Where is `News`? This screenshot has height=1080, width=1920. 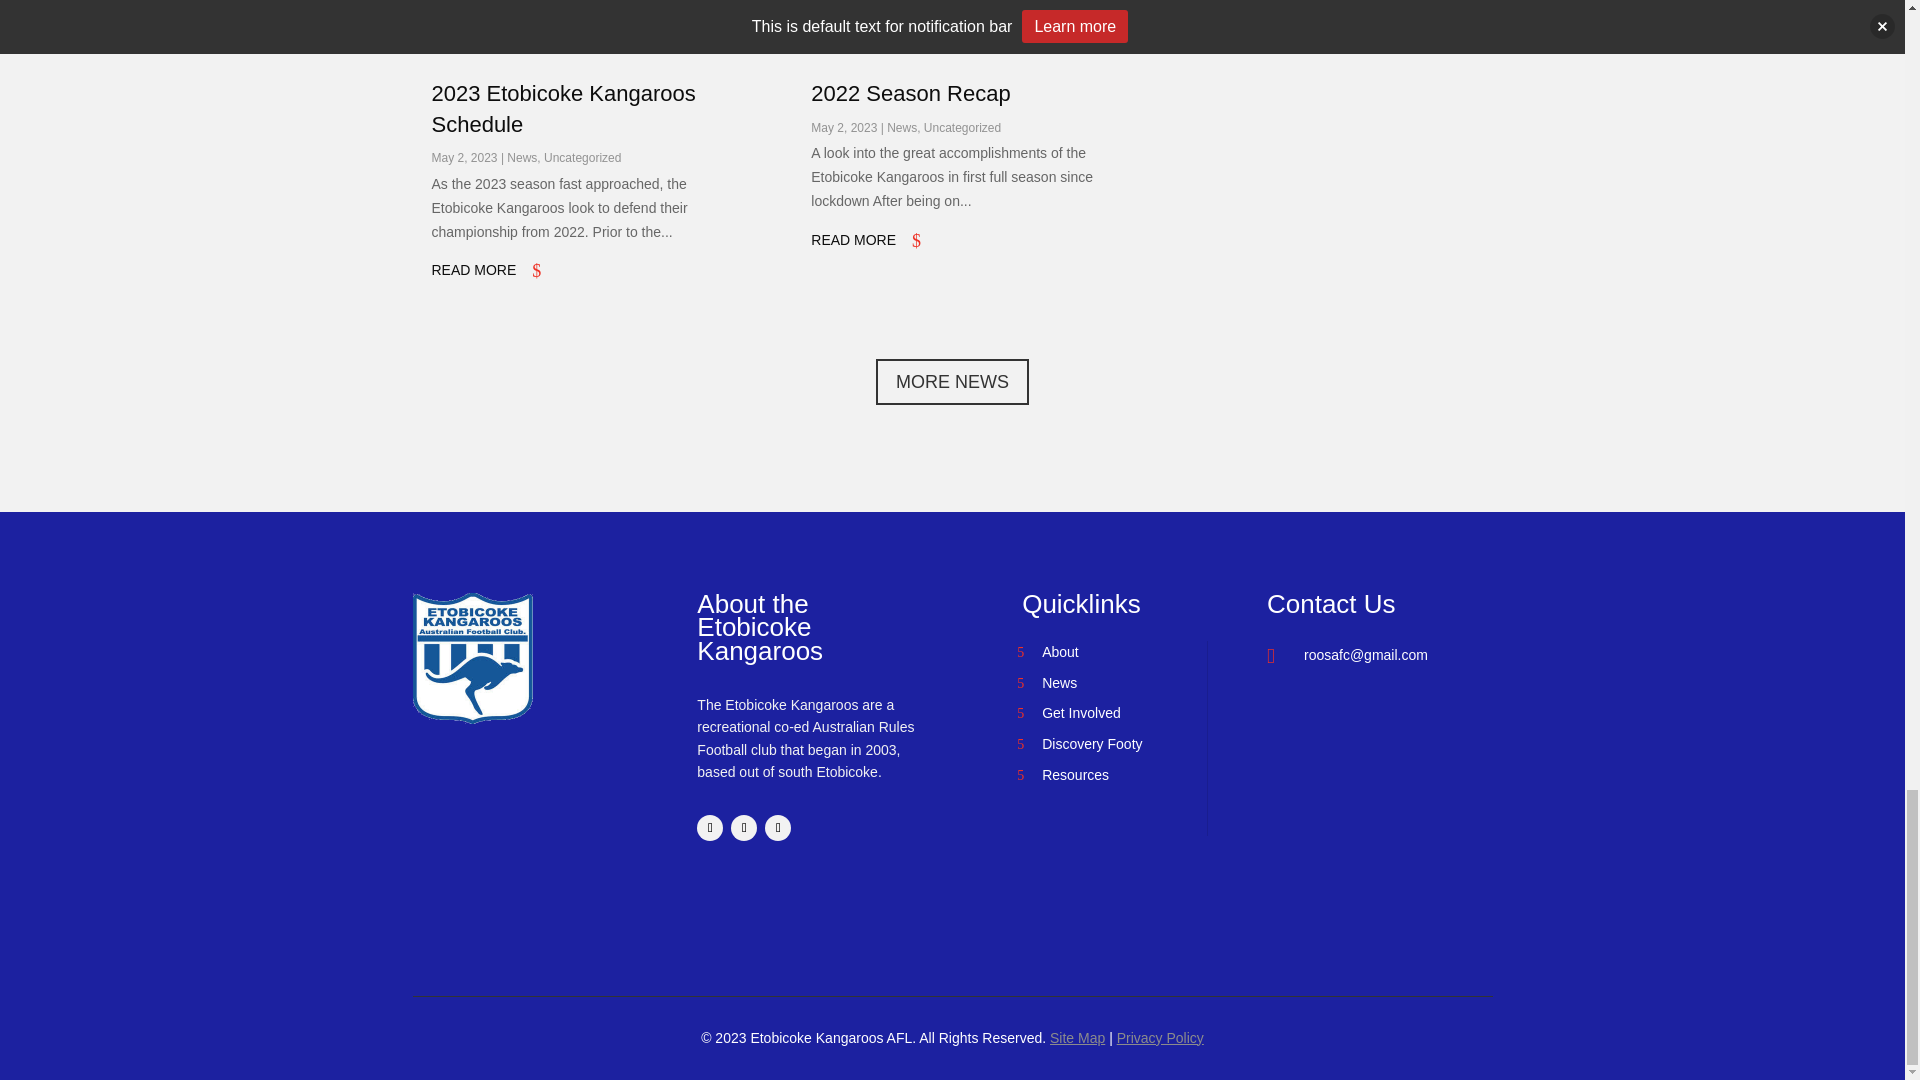 News is located at coordinates (522, 158).